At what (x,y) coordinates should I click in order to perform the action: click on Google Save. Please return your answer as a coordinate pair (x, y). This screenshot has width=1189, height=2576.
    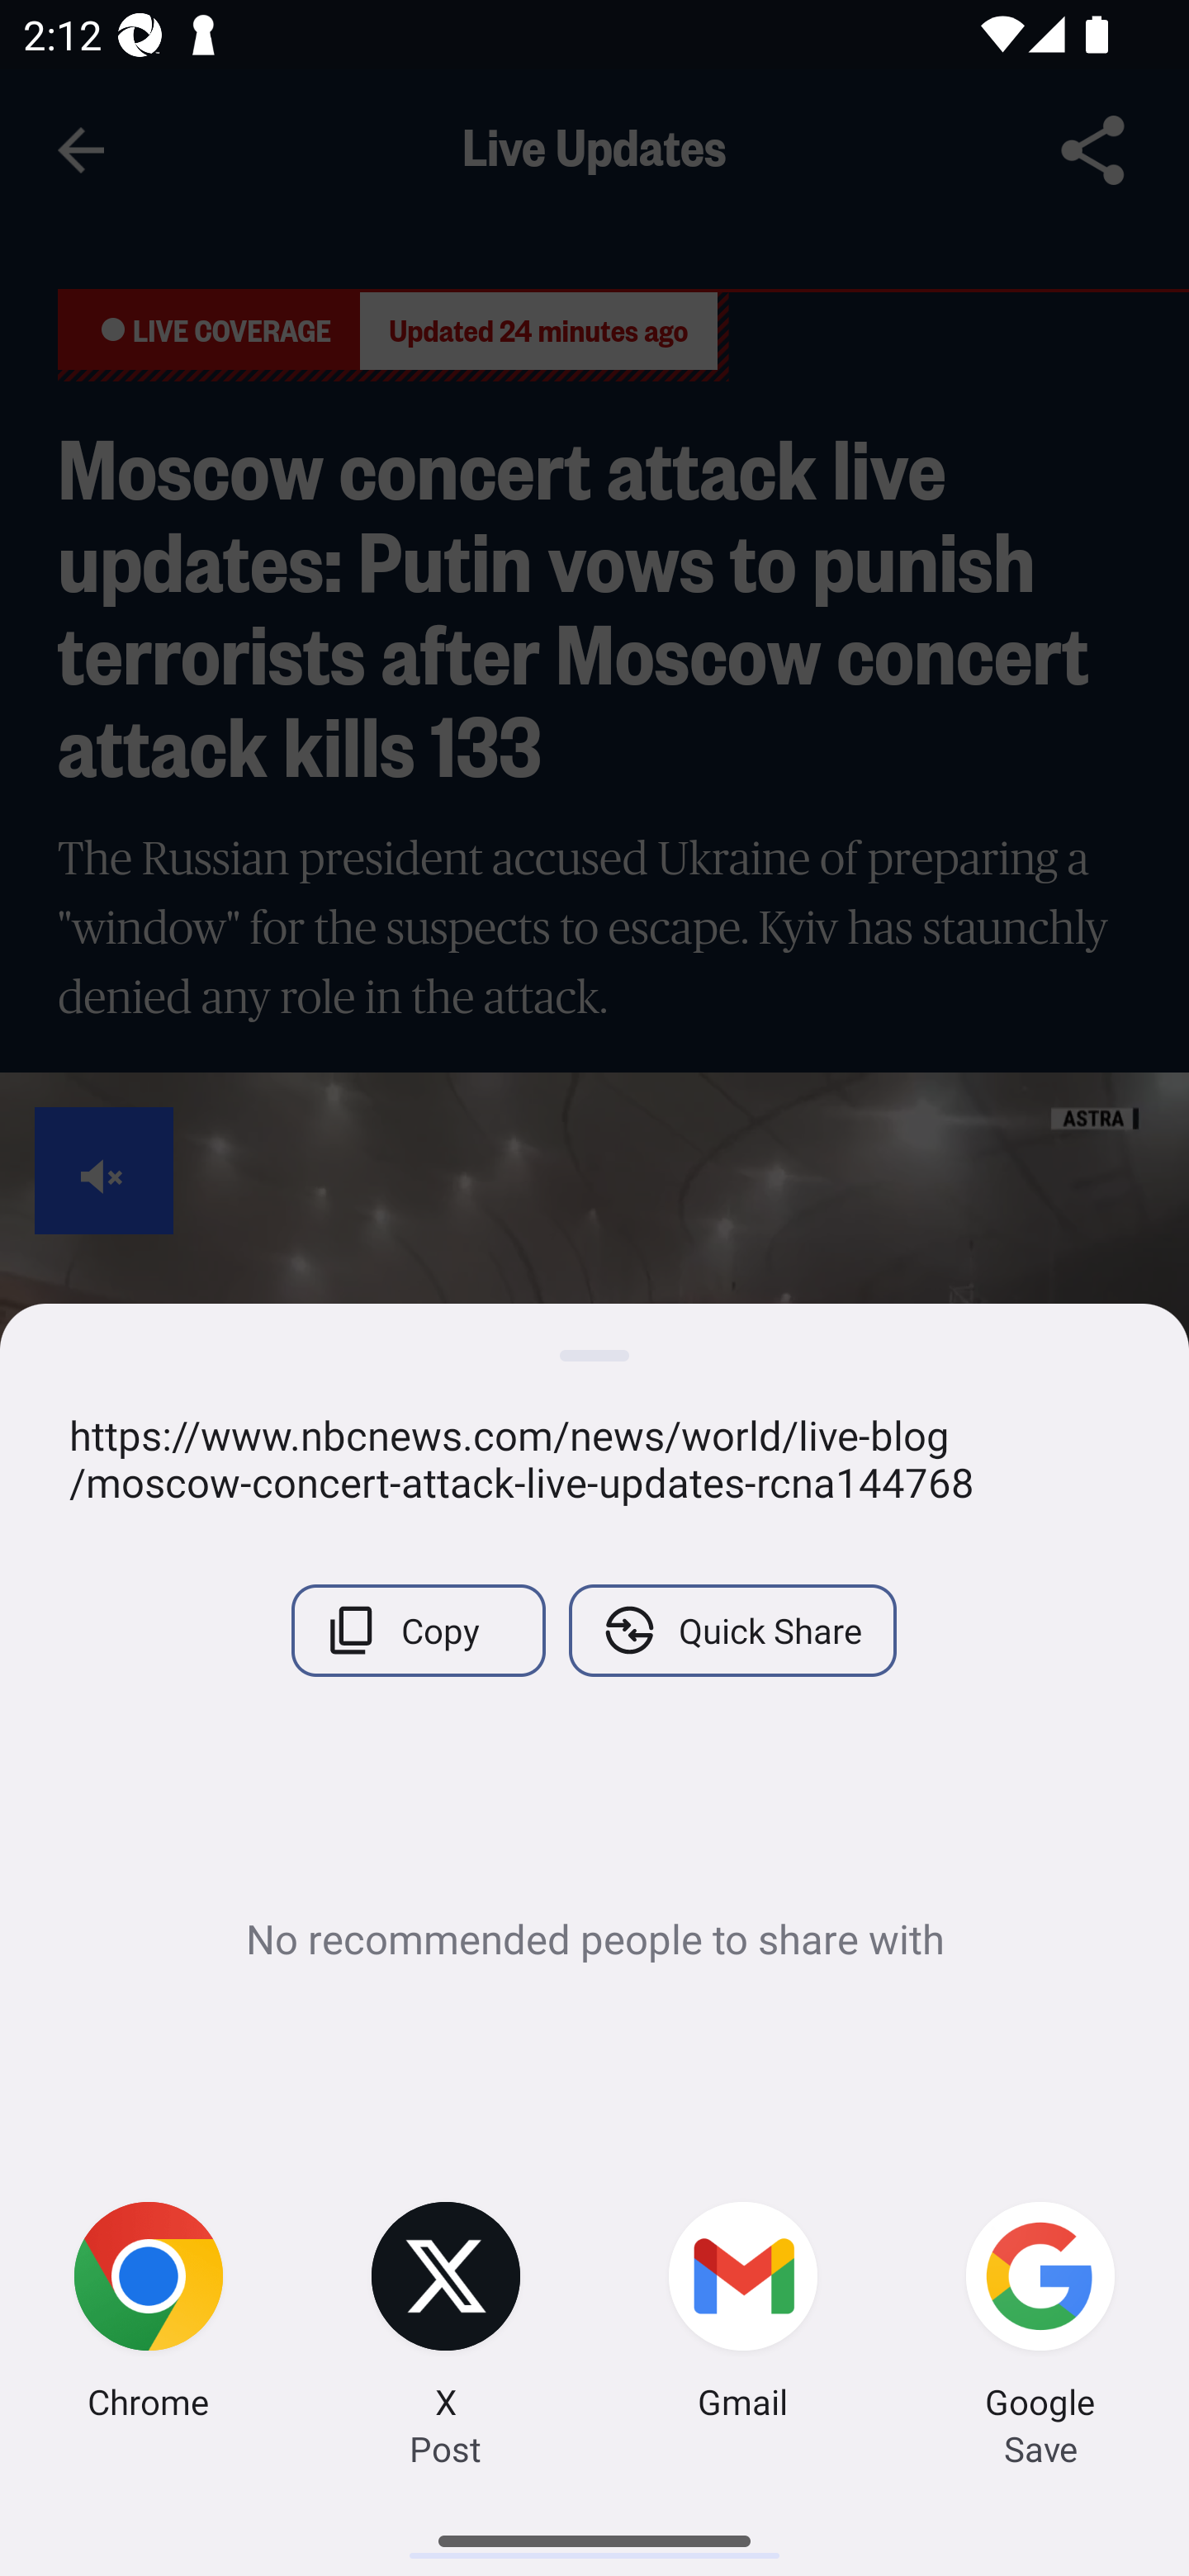
    Looking at the image, I should click on (1040, 2315).